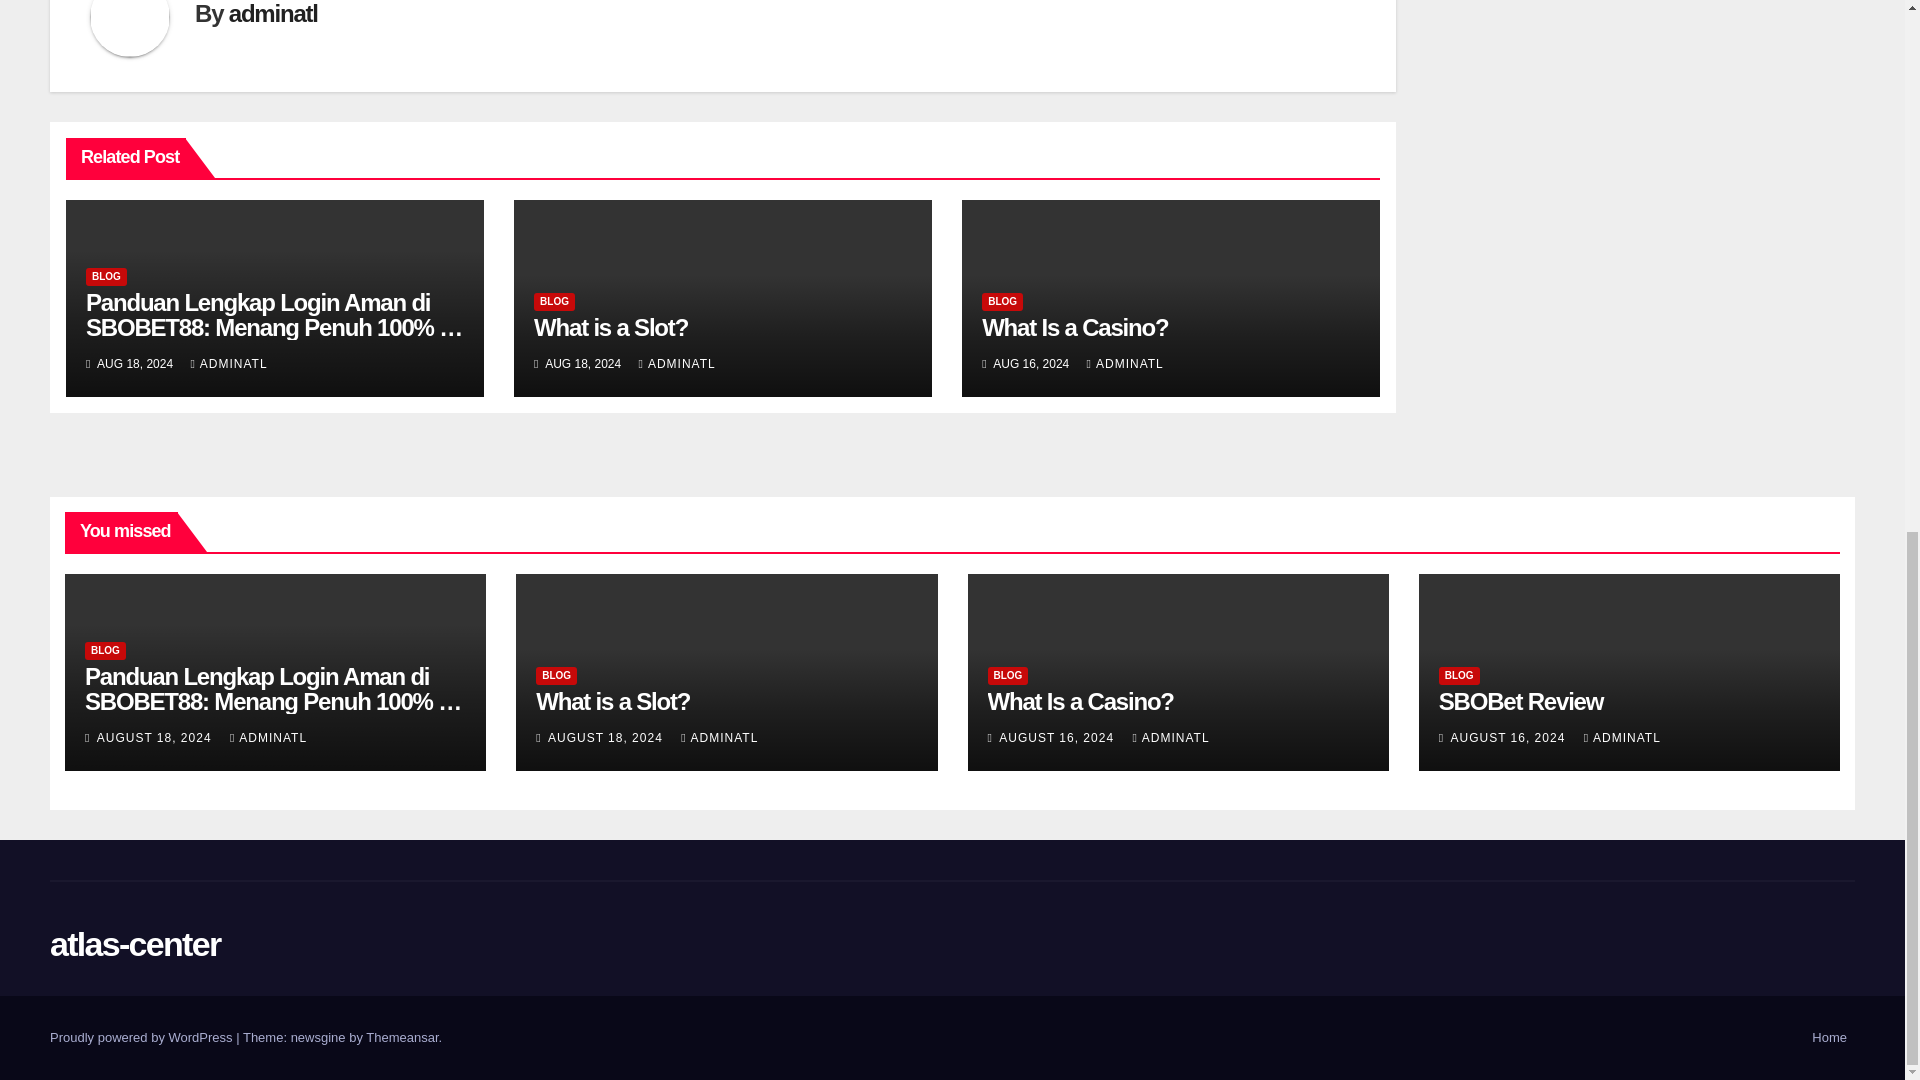 The image size is (1920, 1080). What do you see at coordinates (554, 302) in the screenshot?
I see `BLOG` at bounding box center [554, 302].